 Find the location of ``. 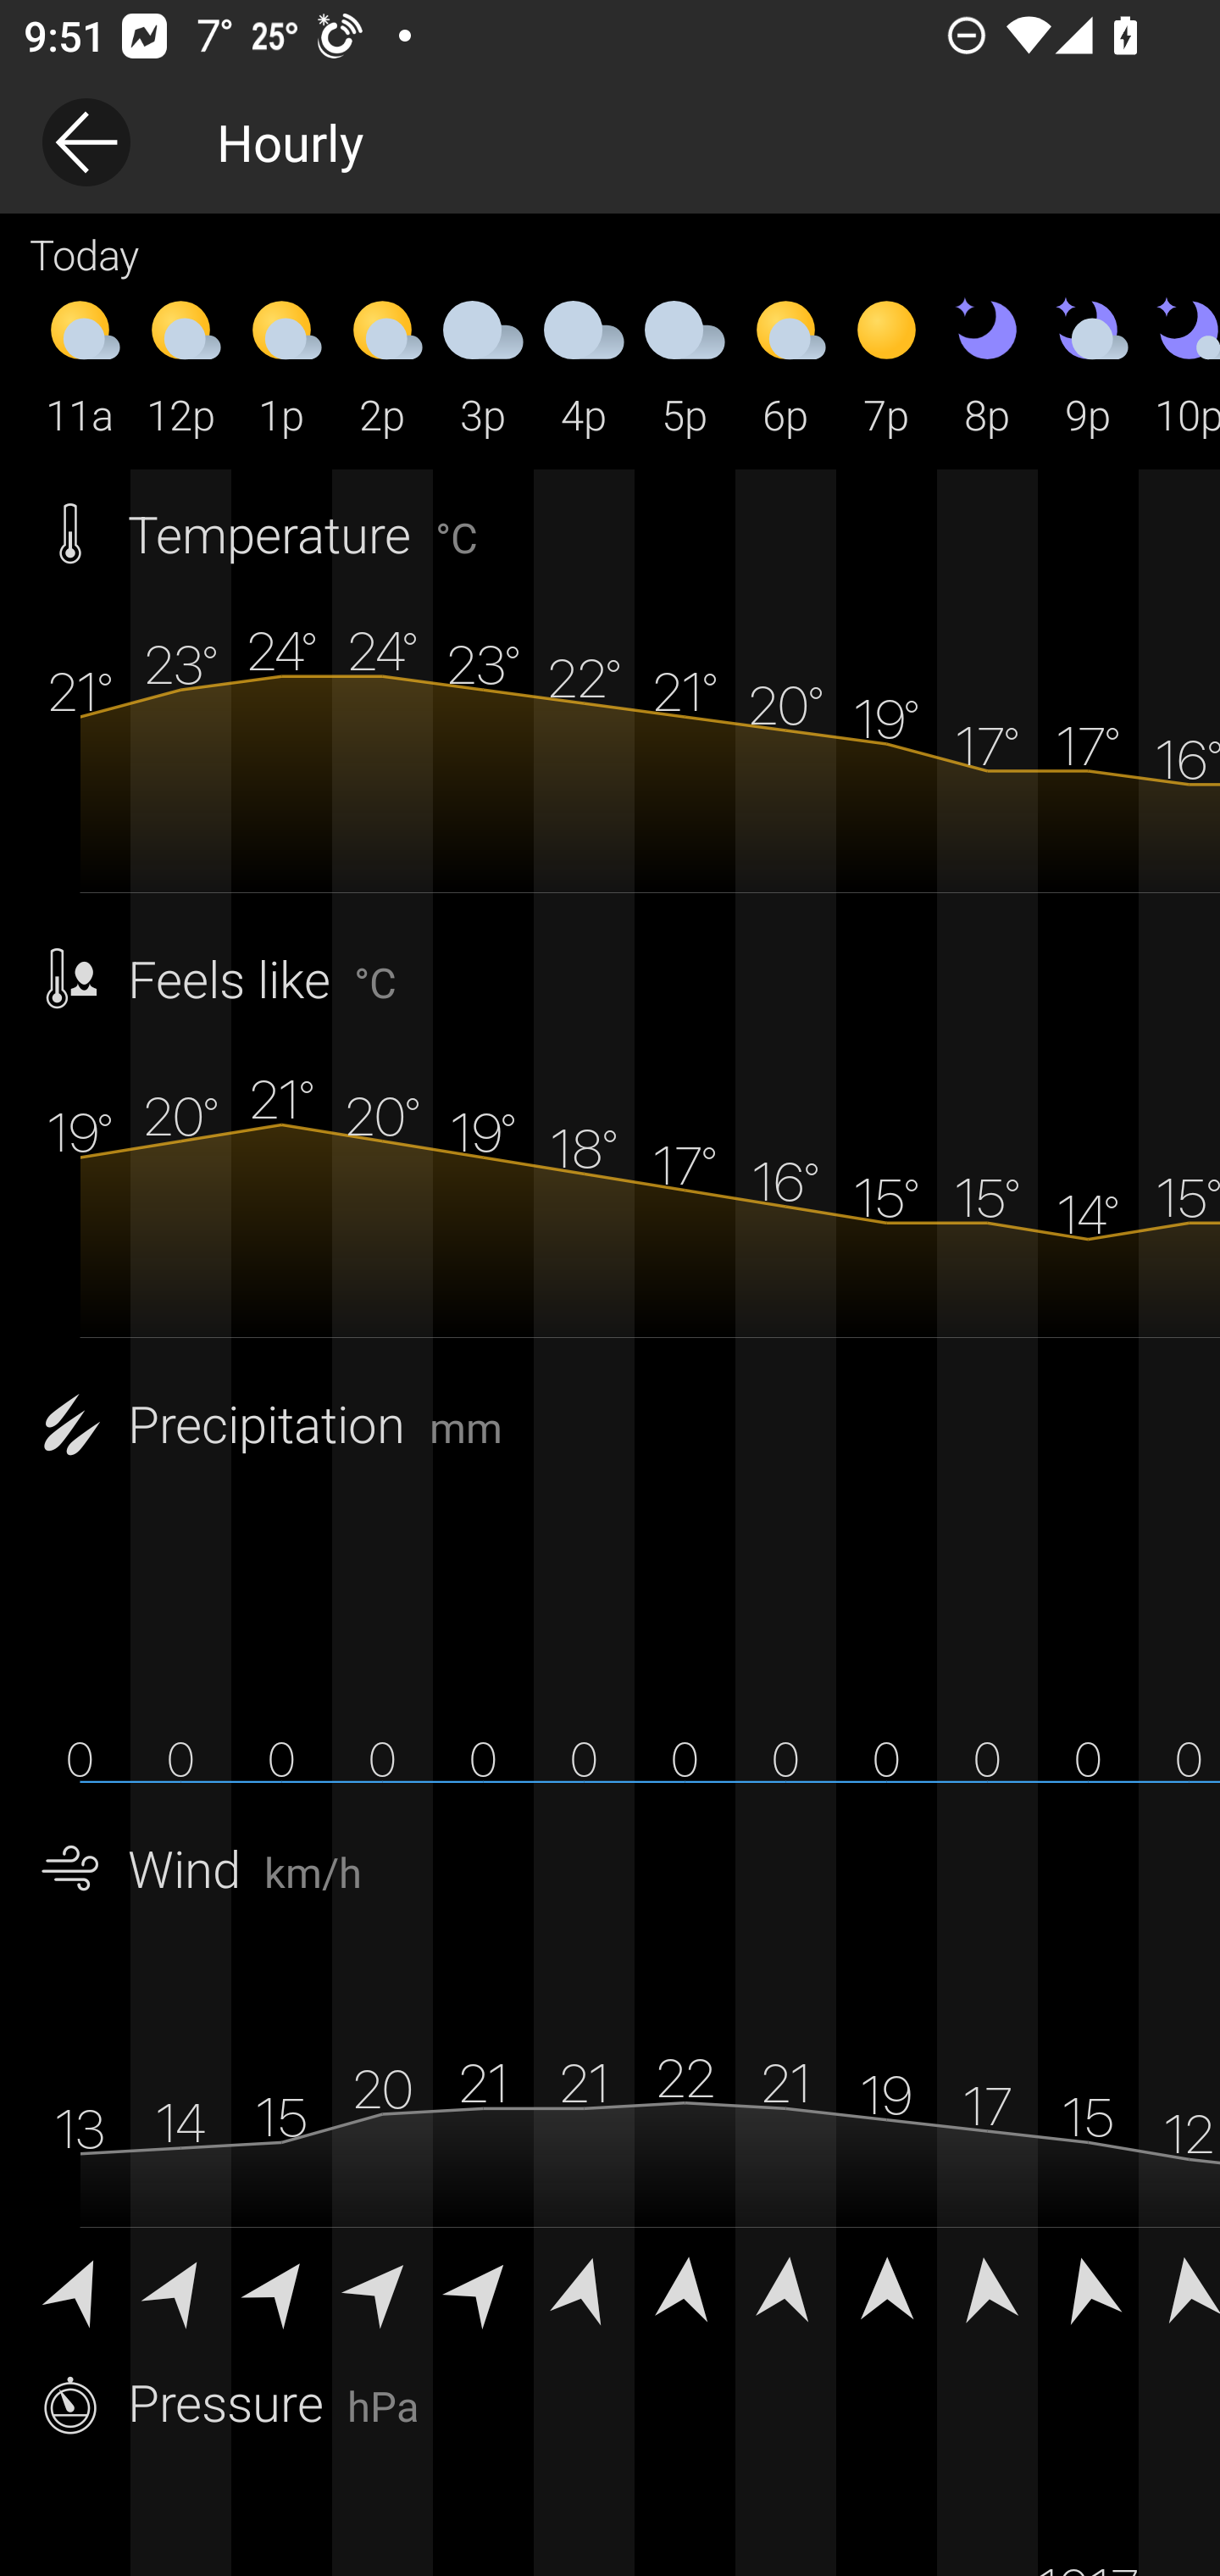

 is located at coordinates (886, 2286).